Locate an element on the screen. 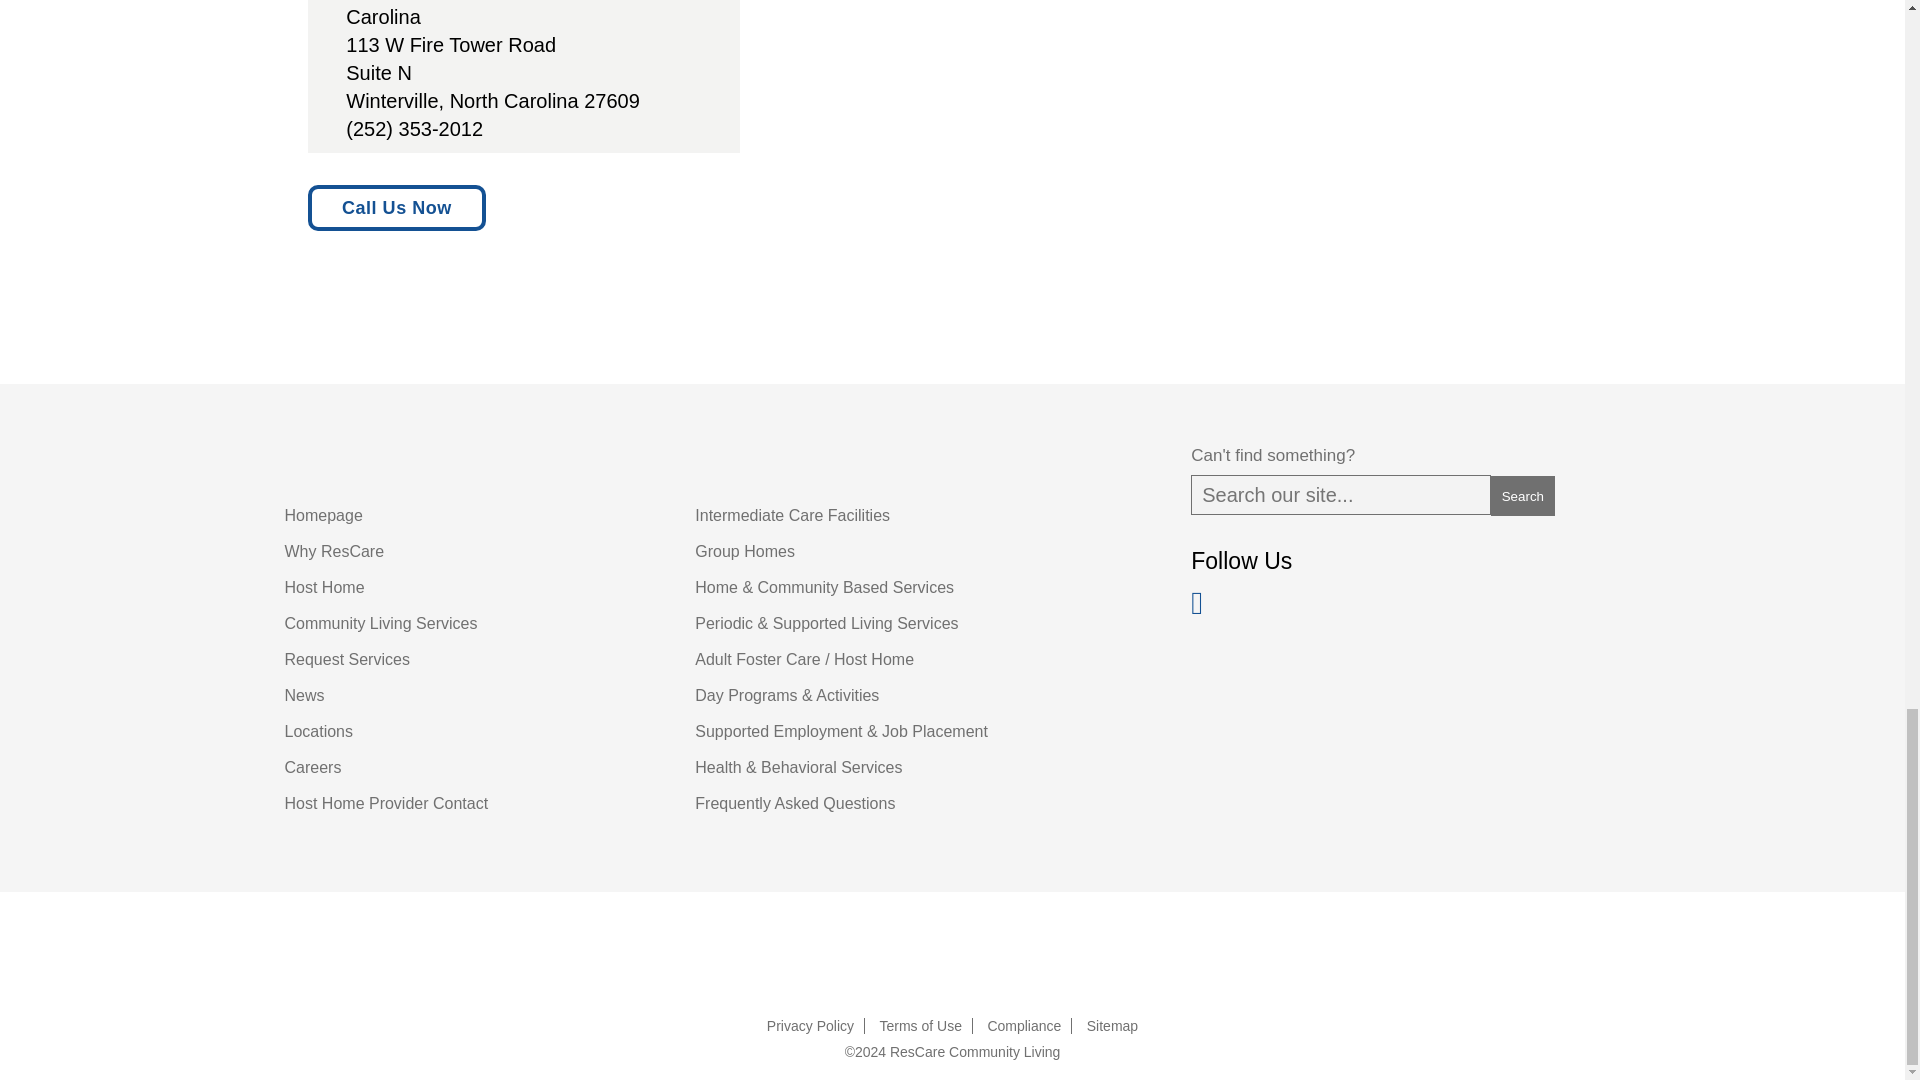  Host Home is located at coordinates (324, 587).